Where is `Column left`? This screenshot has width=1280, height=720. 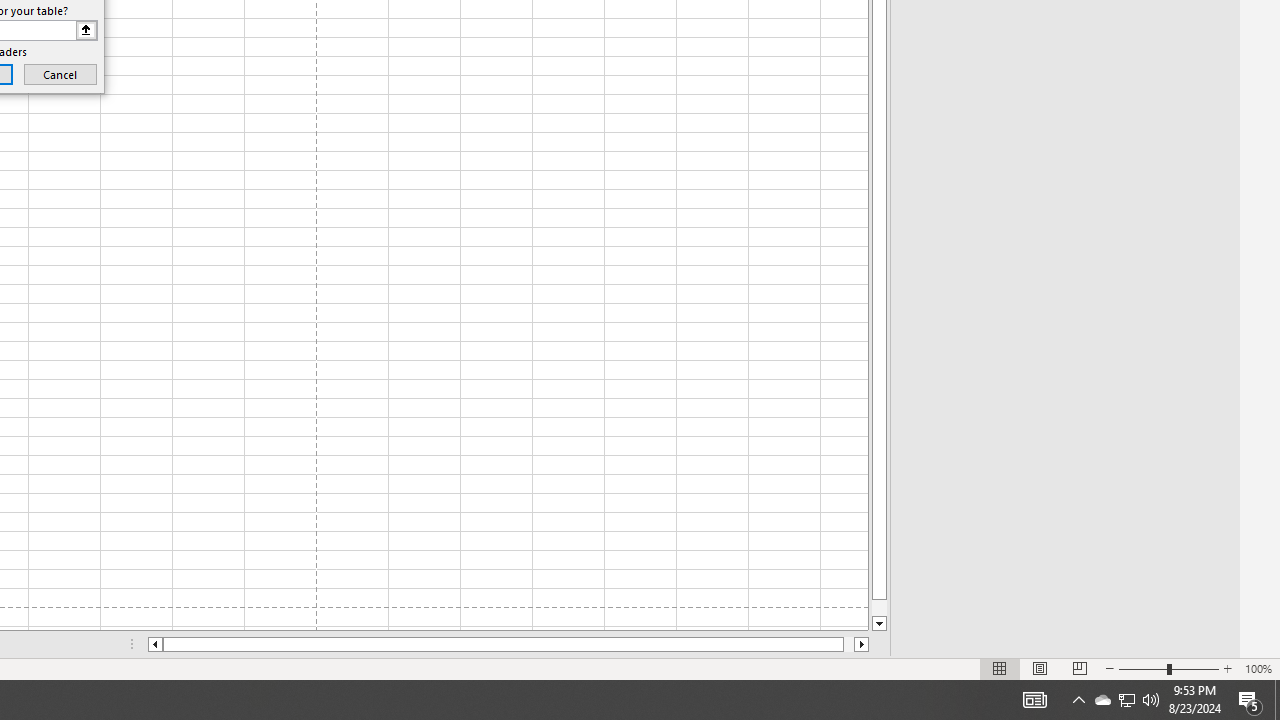 Column left is located at coordinates (154, 644).